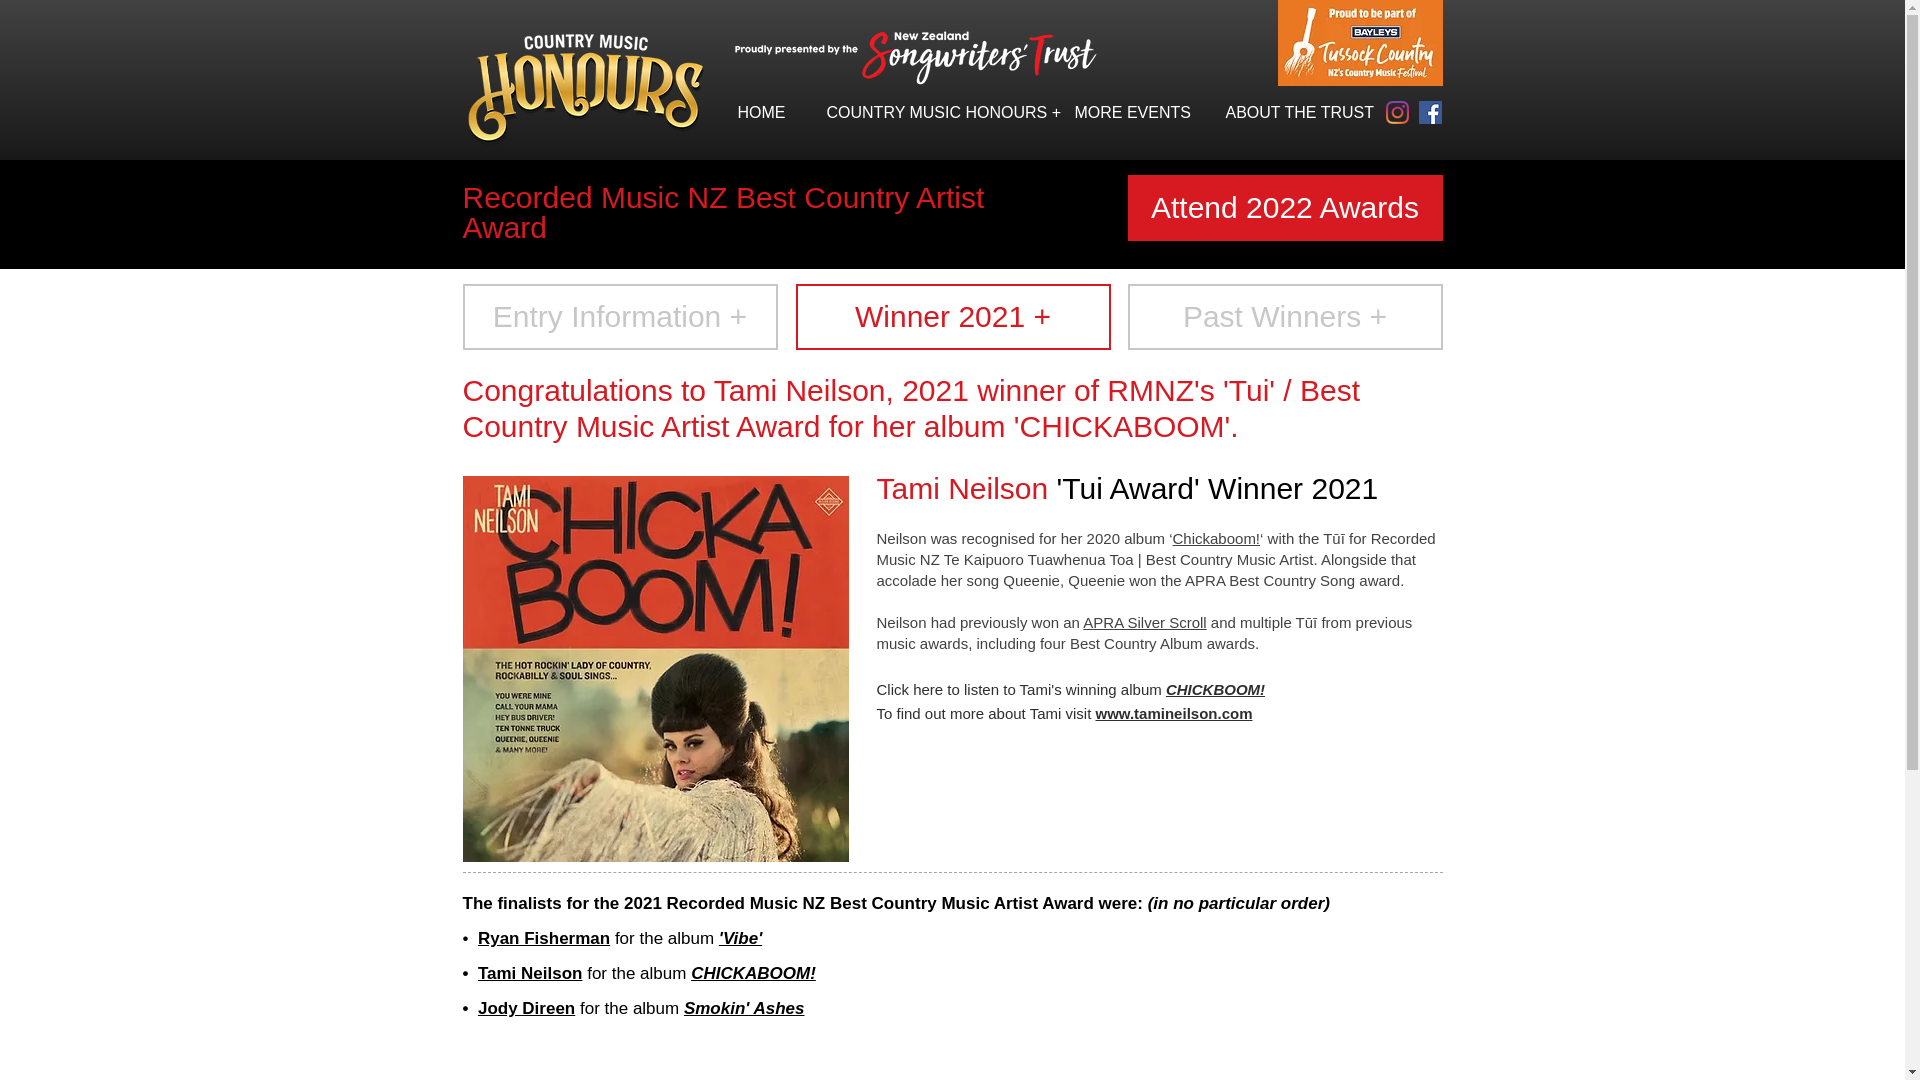 This screenshot has width=1920, height=1080. What do you see at coordinates (1215, 689) in the screenshot?
I see `CHICKBOOM!` at bounding box center [1215, 689].